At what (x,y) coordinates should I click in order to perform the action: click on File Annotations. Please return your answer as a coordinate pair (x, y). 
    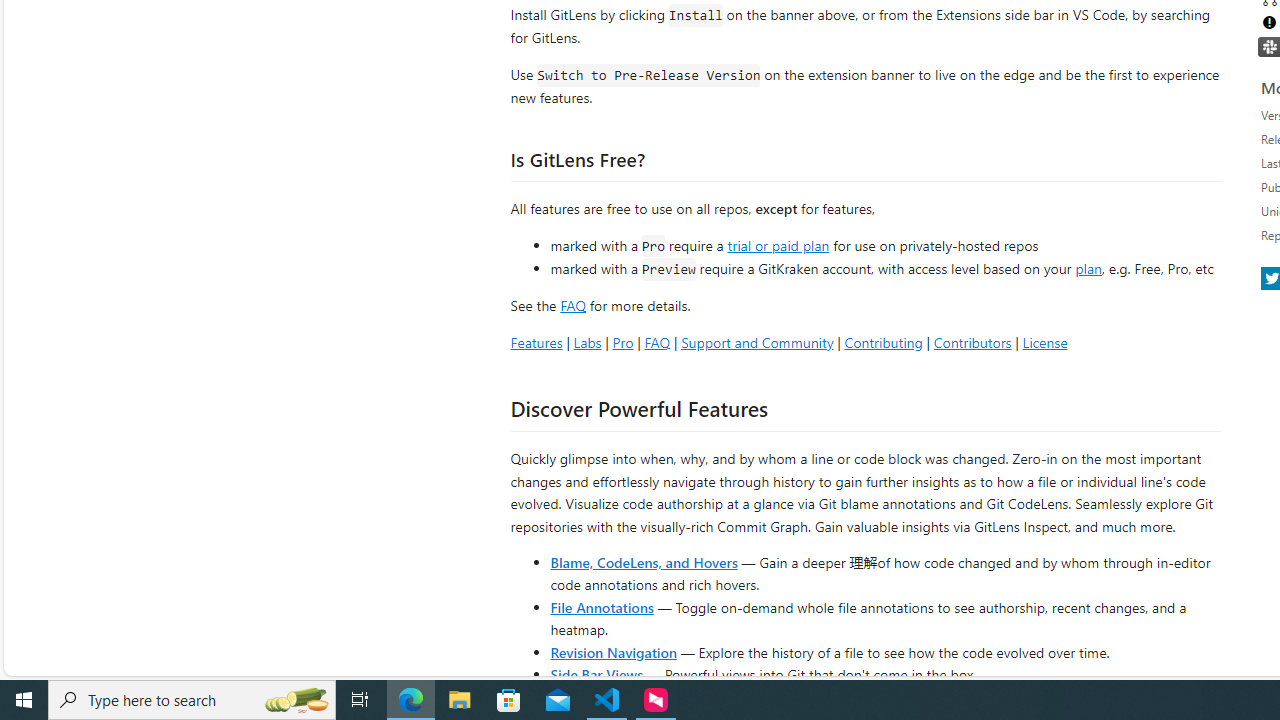
    Looking at the image, I should click on (602, 606).